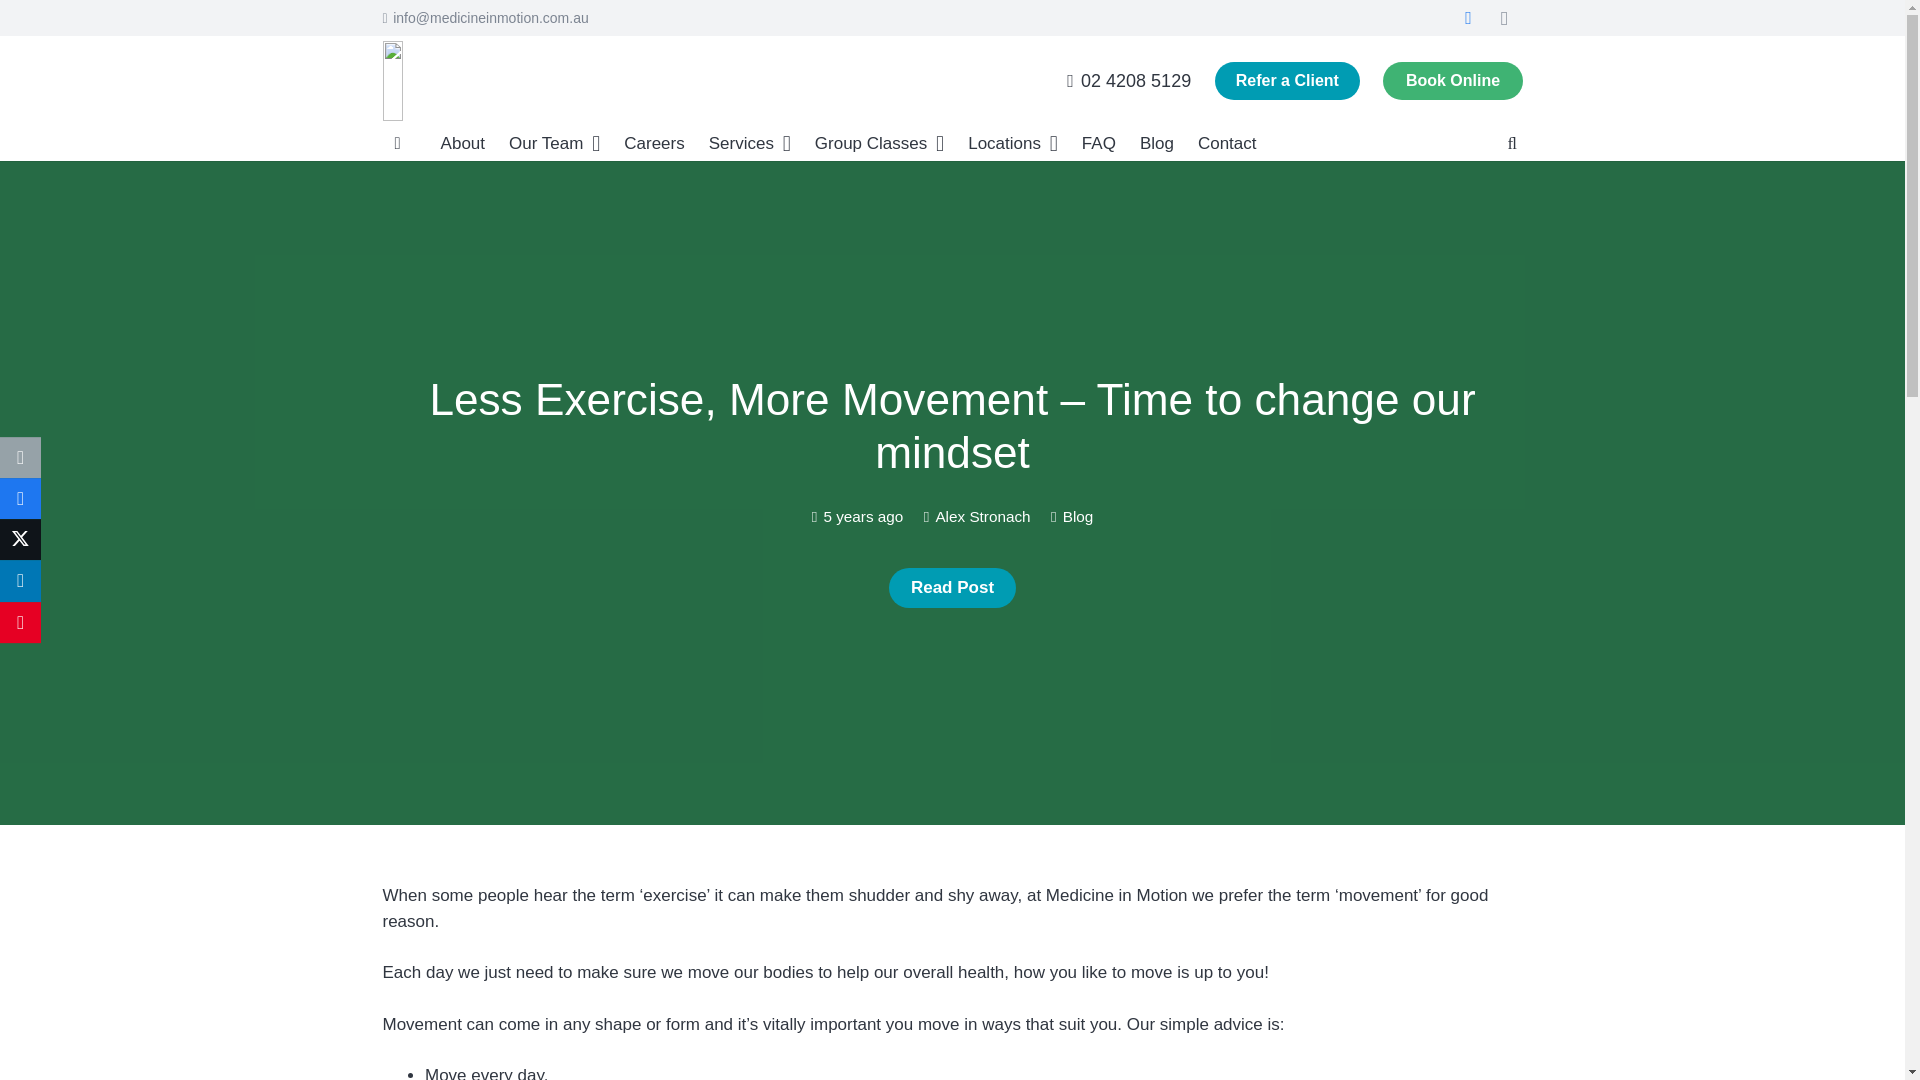  What do you see at coordinates (749, 142) in the screenshot?
I see `Services` at bounding box center [749, 142].